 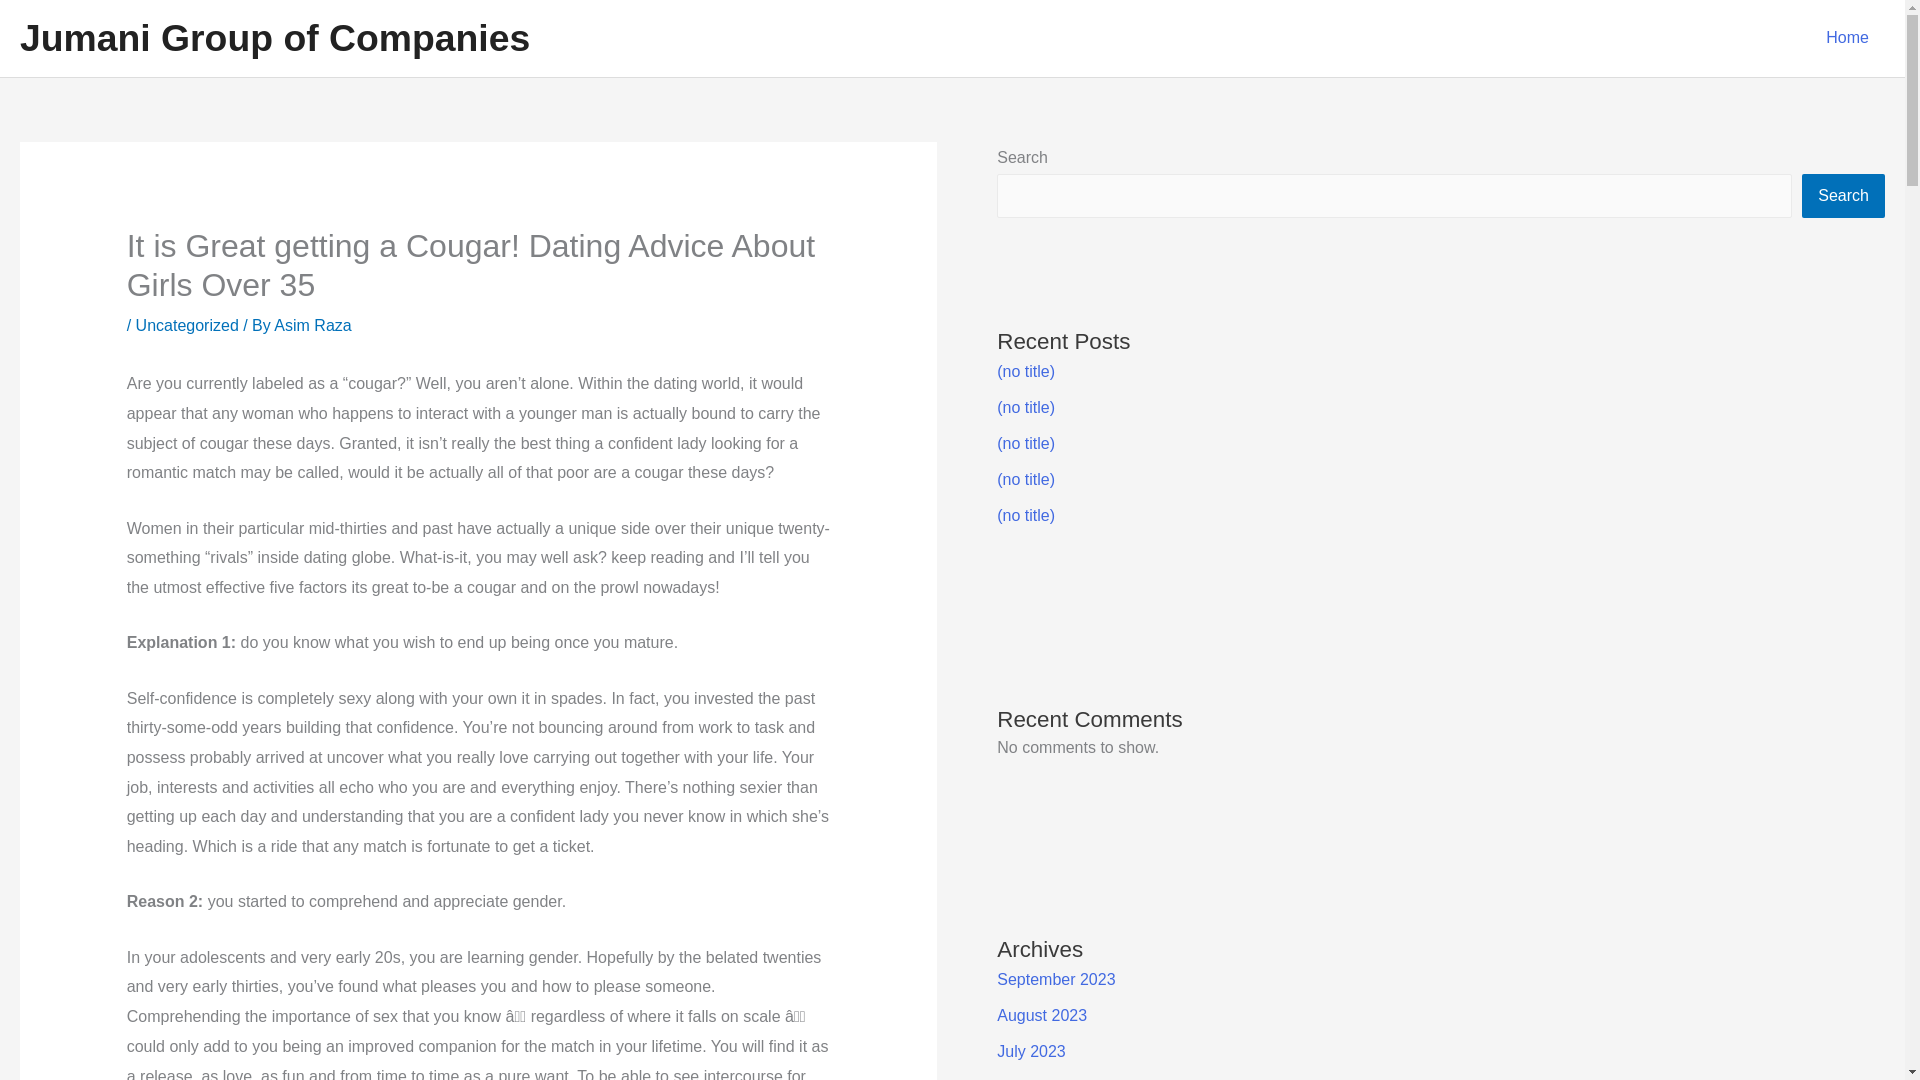 I want to click on Uncategorized, so click(x=187, y=325).